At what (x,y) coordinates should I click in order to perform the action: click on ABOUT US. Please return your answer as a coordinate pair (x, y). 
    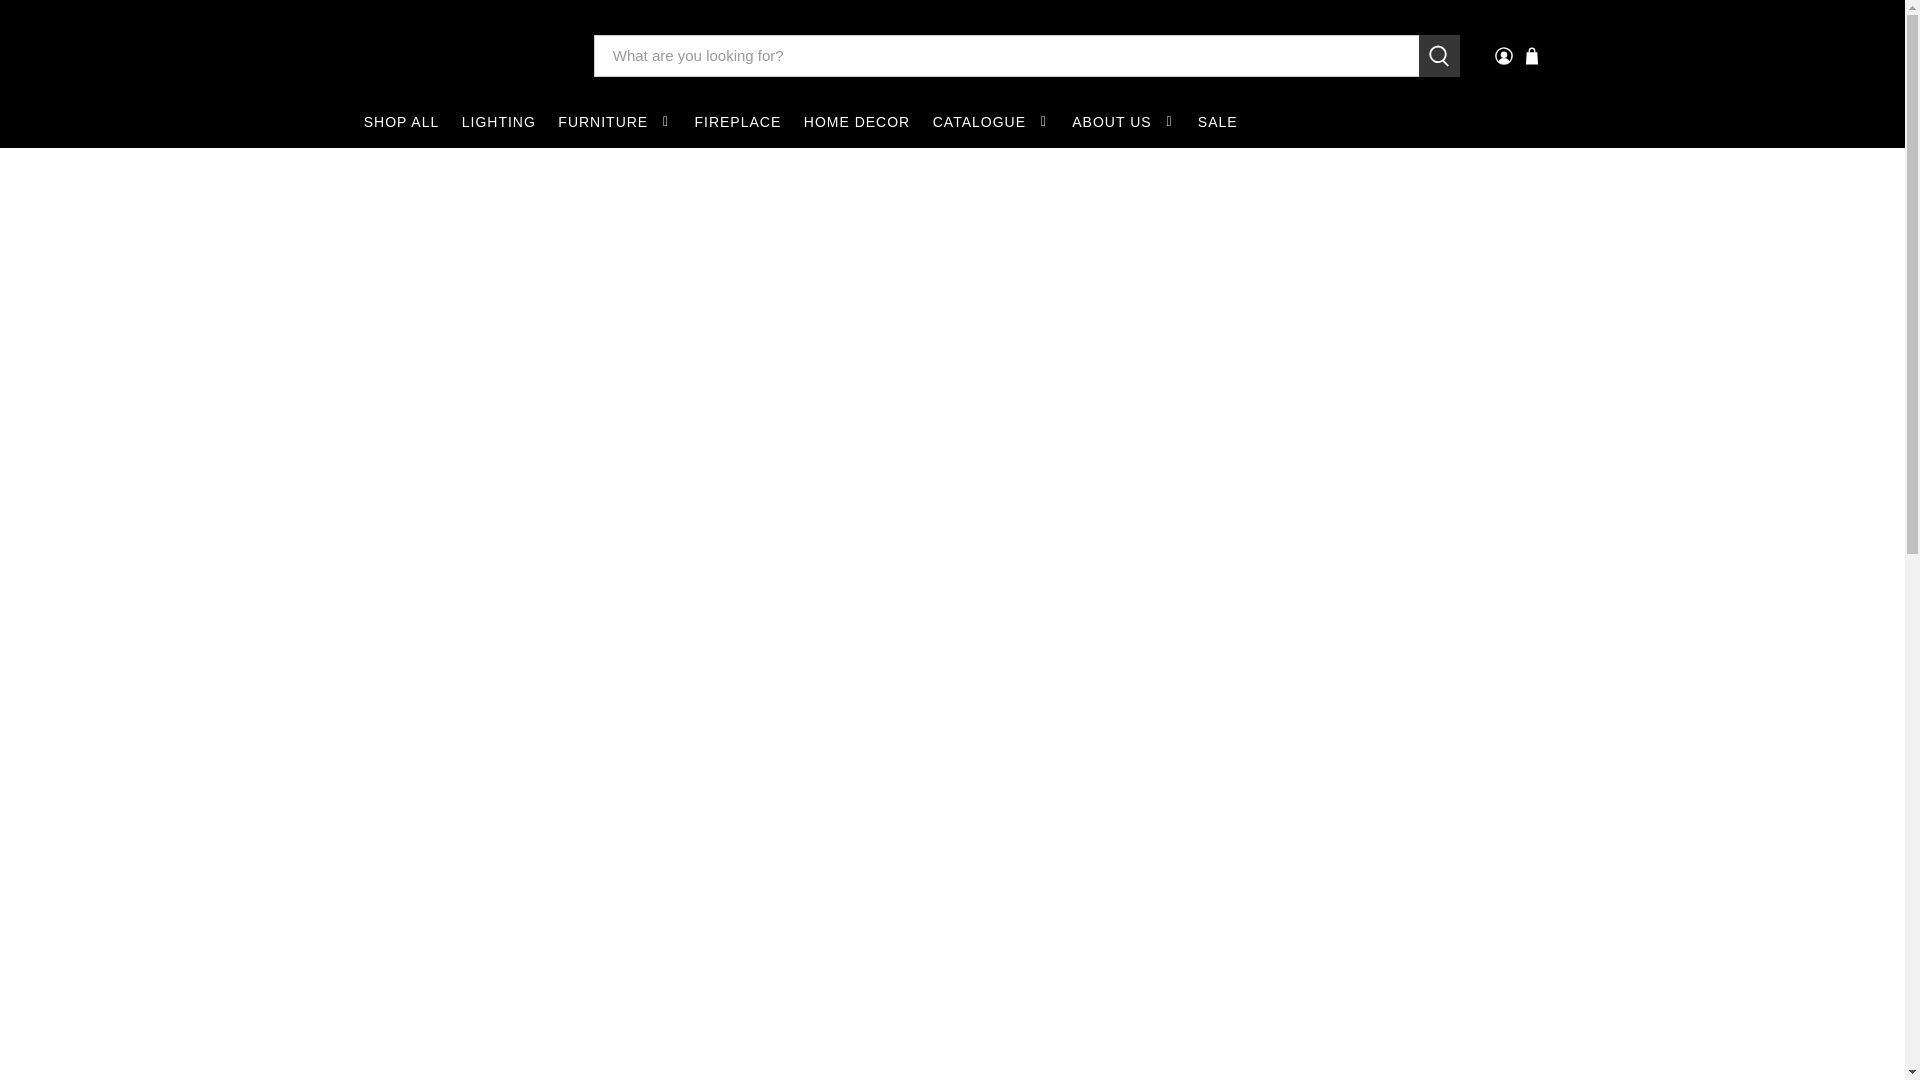
    Looking at the image, I should click on (1124, 122).